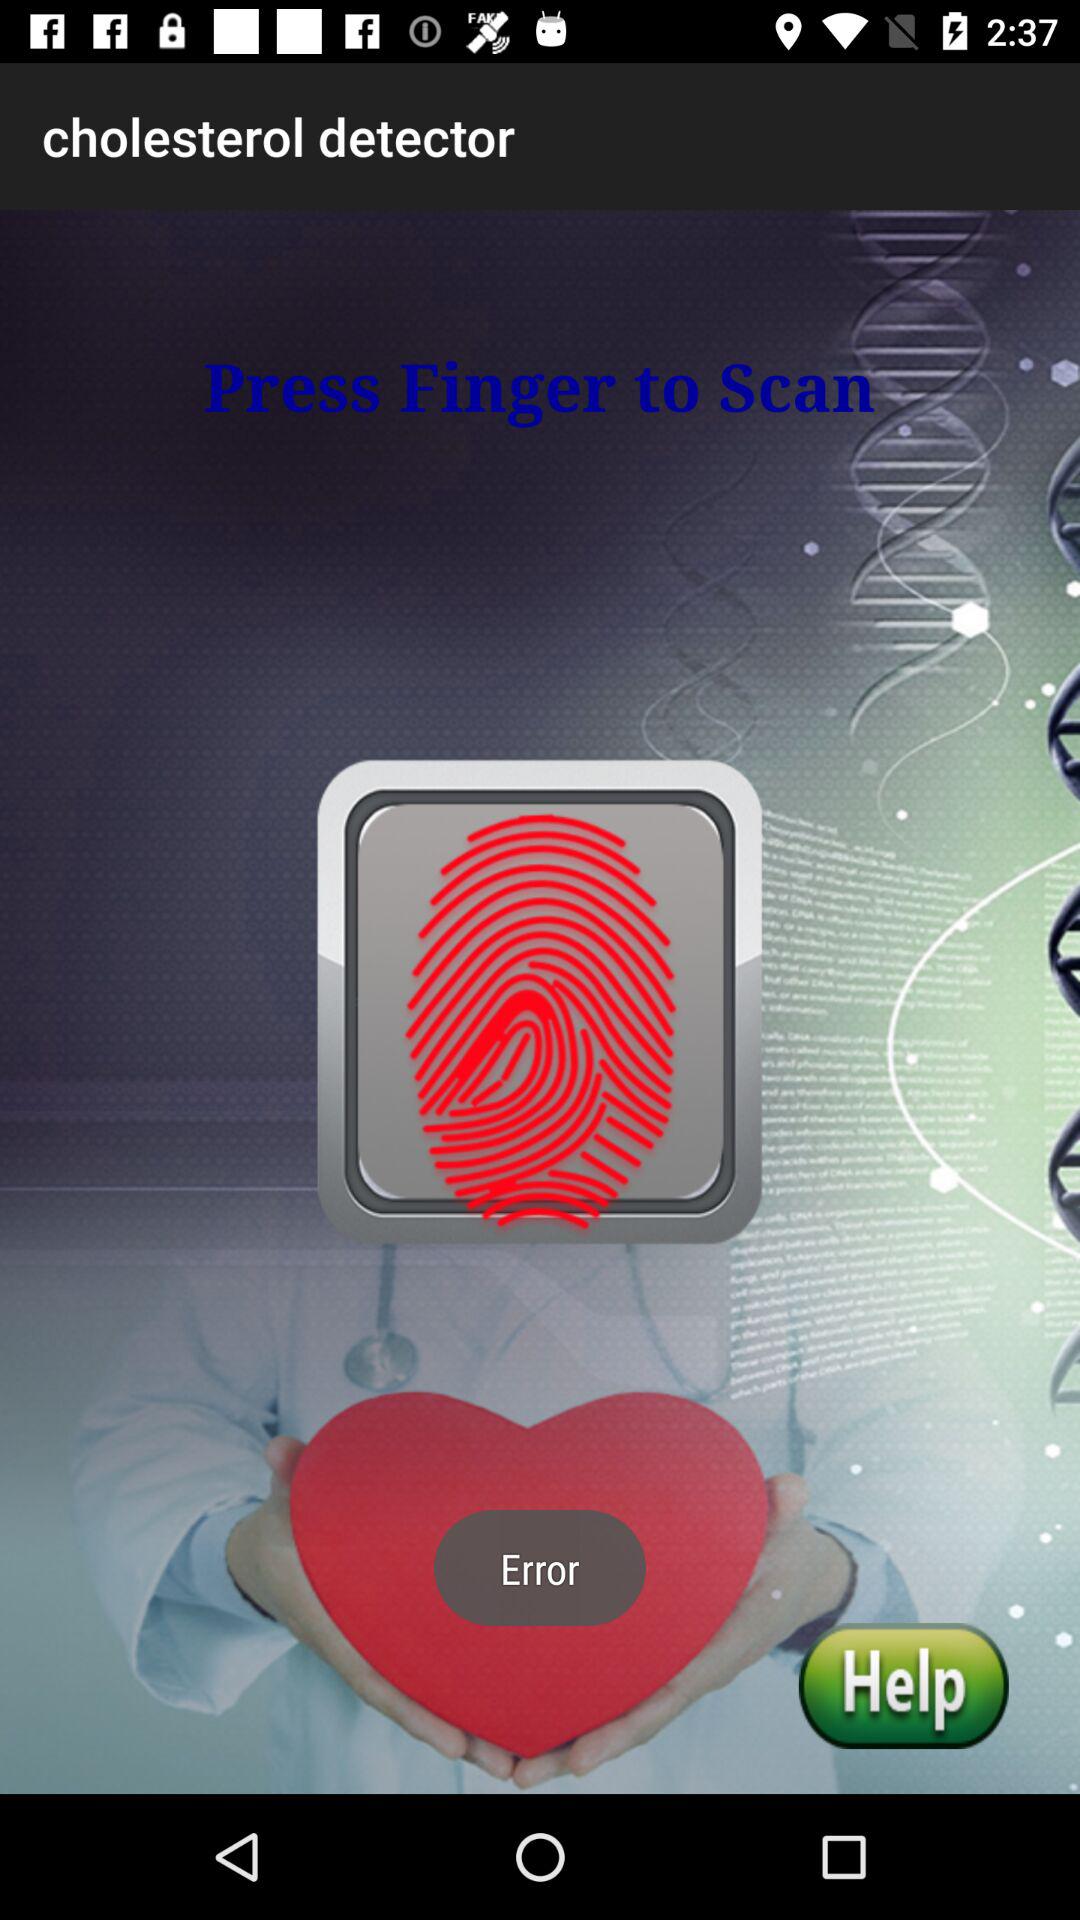 Image resolution: width=1080 pixels, height=1920 pixels. I want to click on get help, so click(903, 1686).